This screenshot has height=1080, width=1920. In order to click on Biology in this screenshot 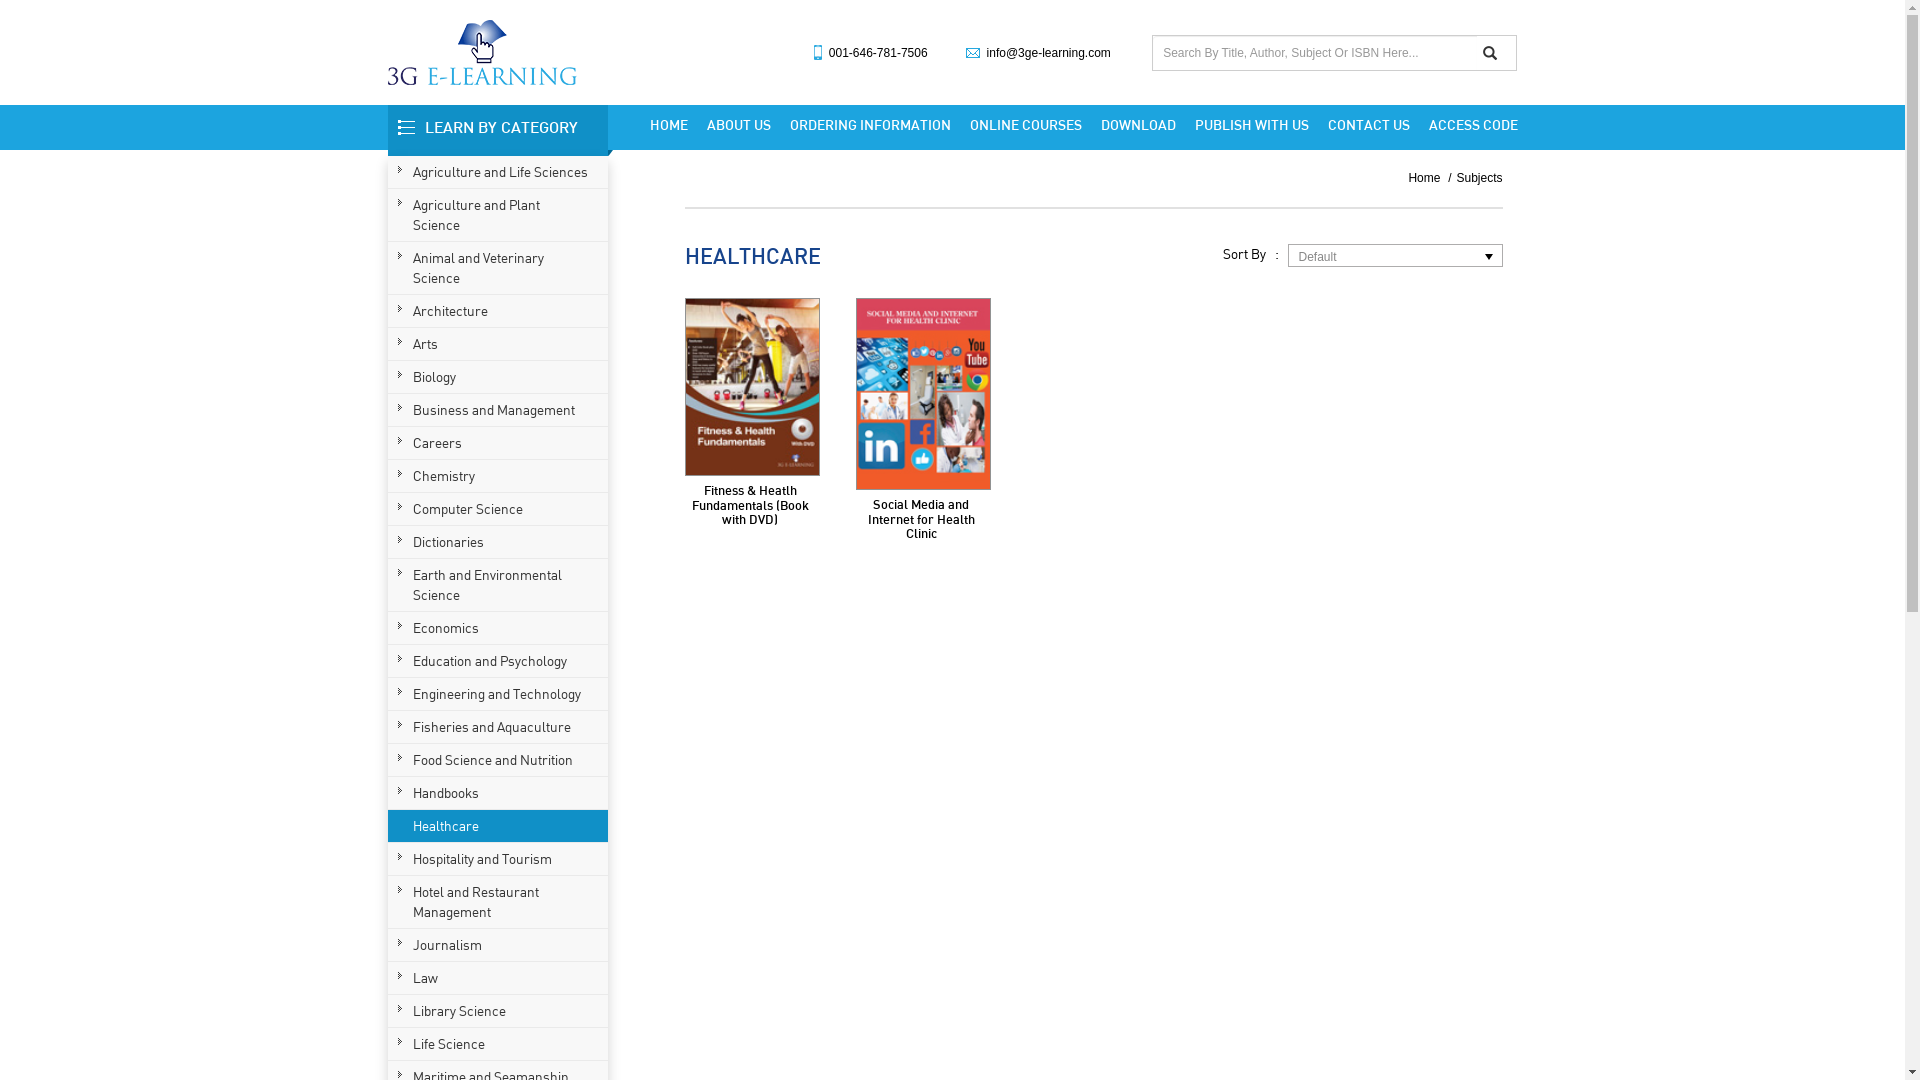, I will do `click(500, 377)`.